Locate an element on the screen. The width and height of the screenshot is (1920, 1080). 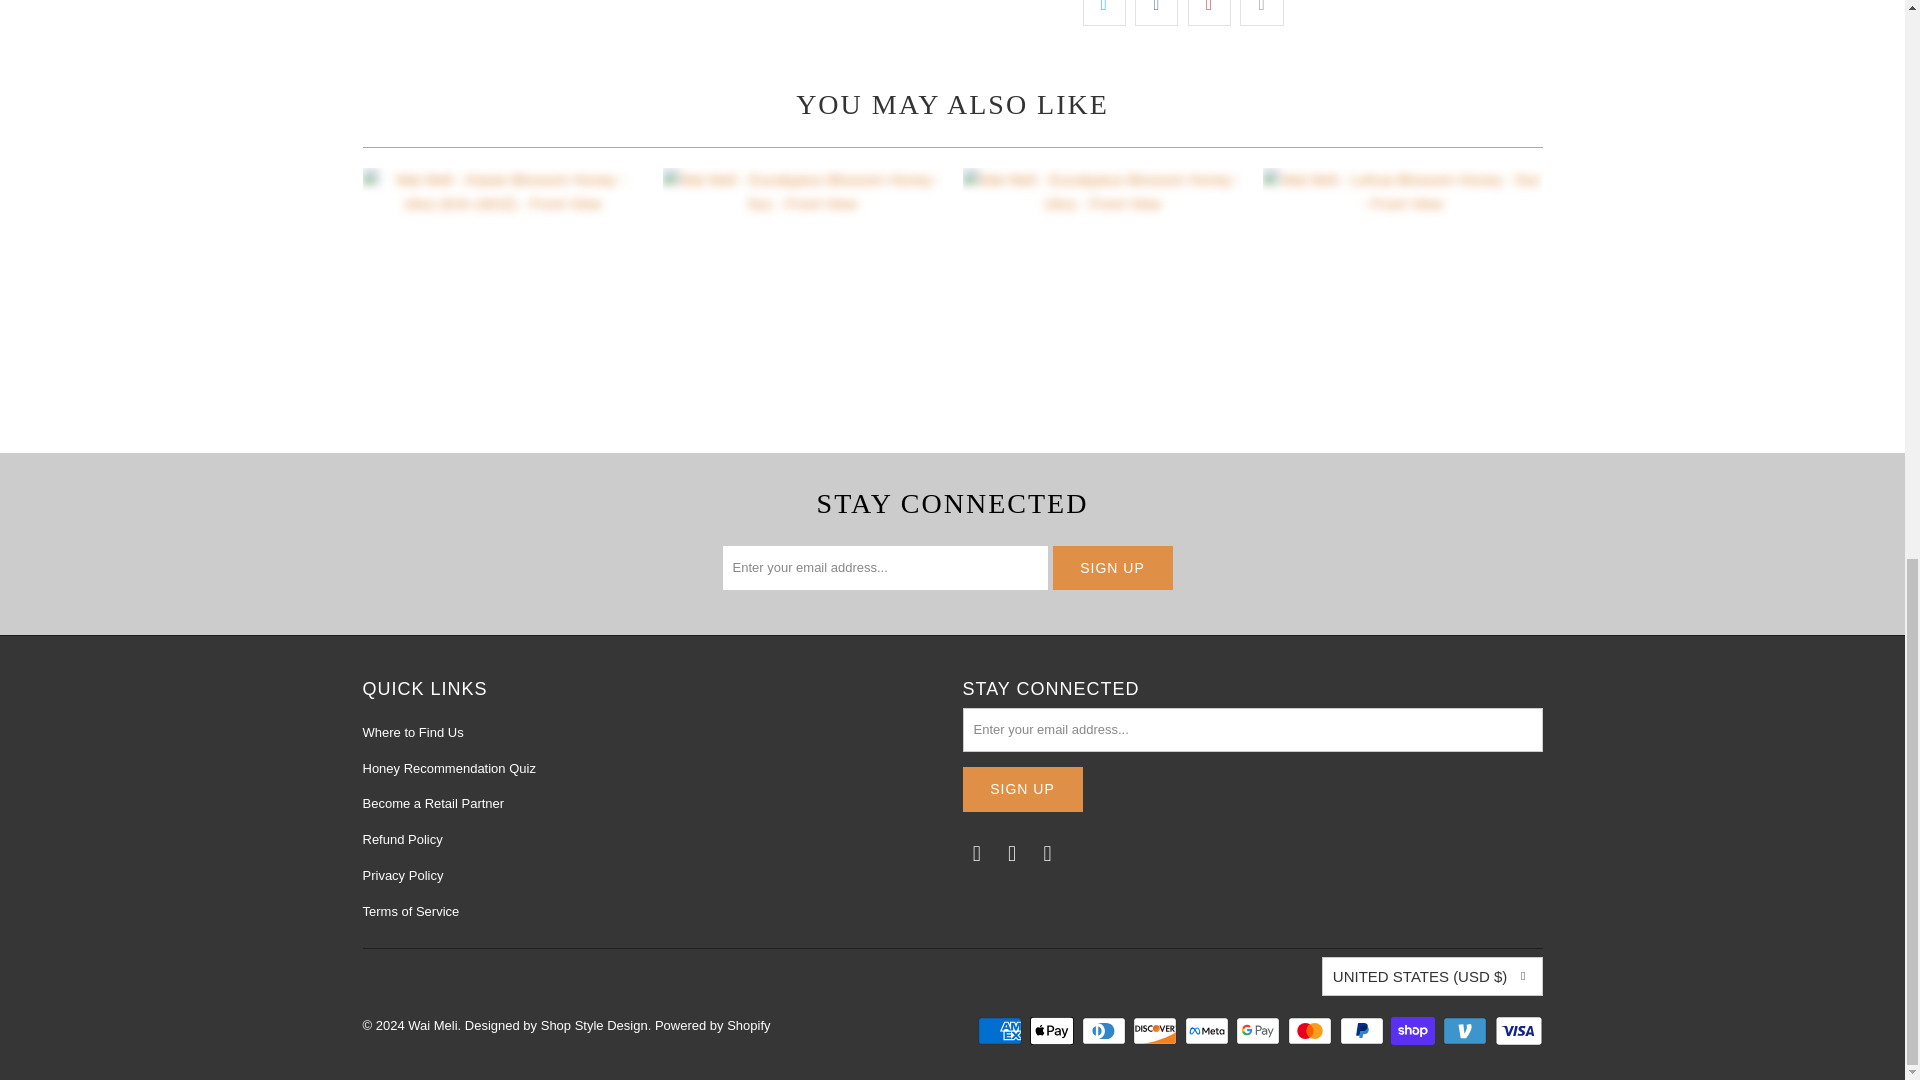
Apple Pay is located at coordinates (1053, 1031).